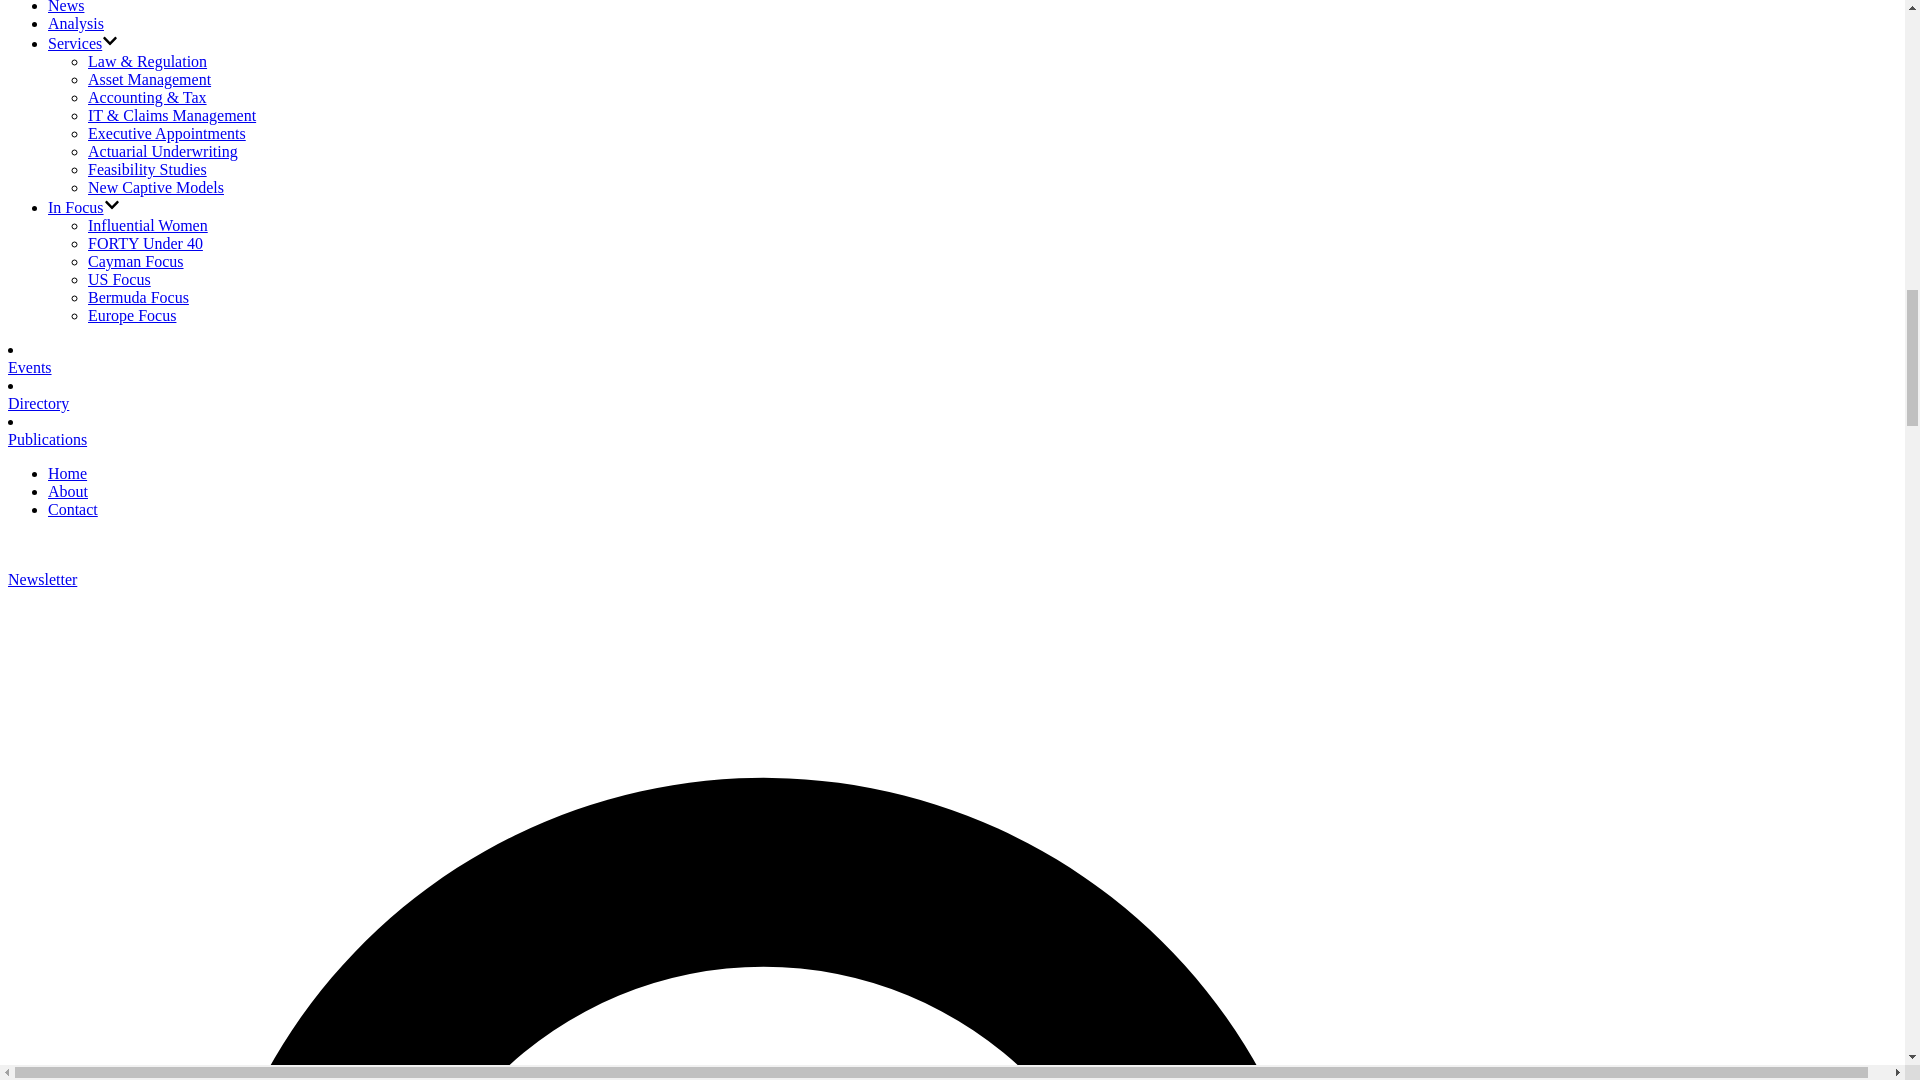  Describe the element at coordinates (146, 243) in the screenshot. I see `FORTY Under 40` at that location.